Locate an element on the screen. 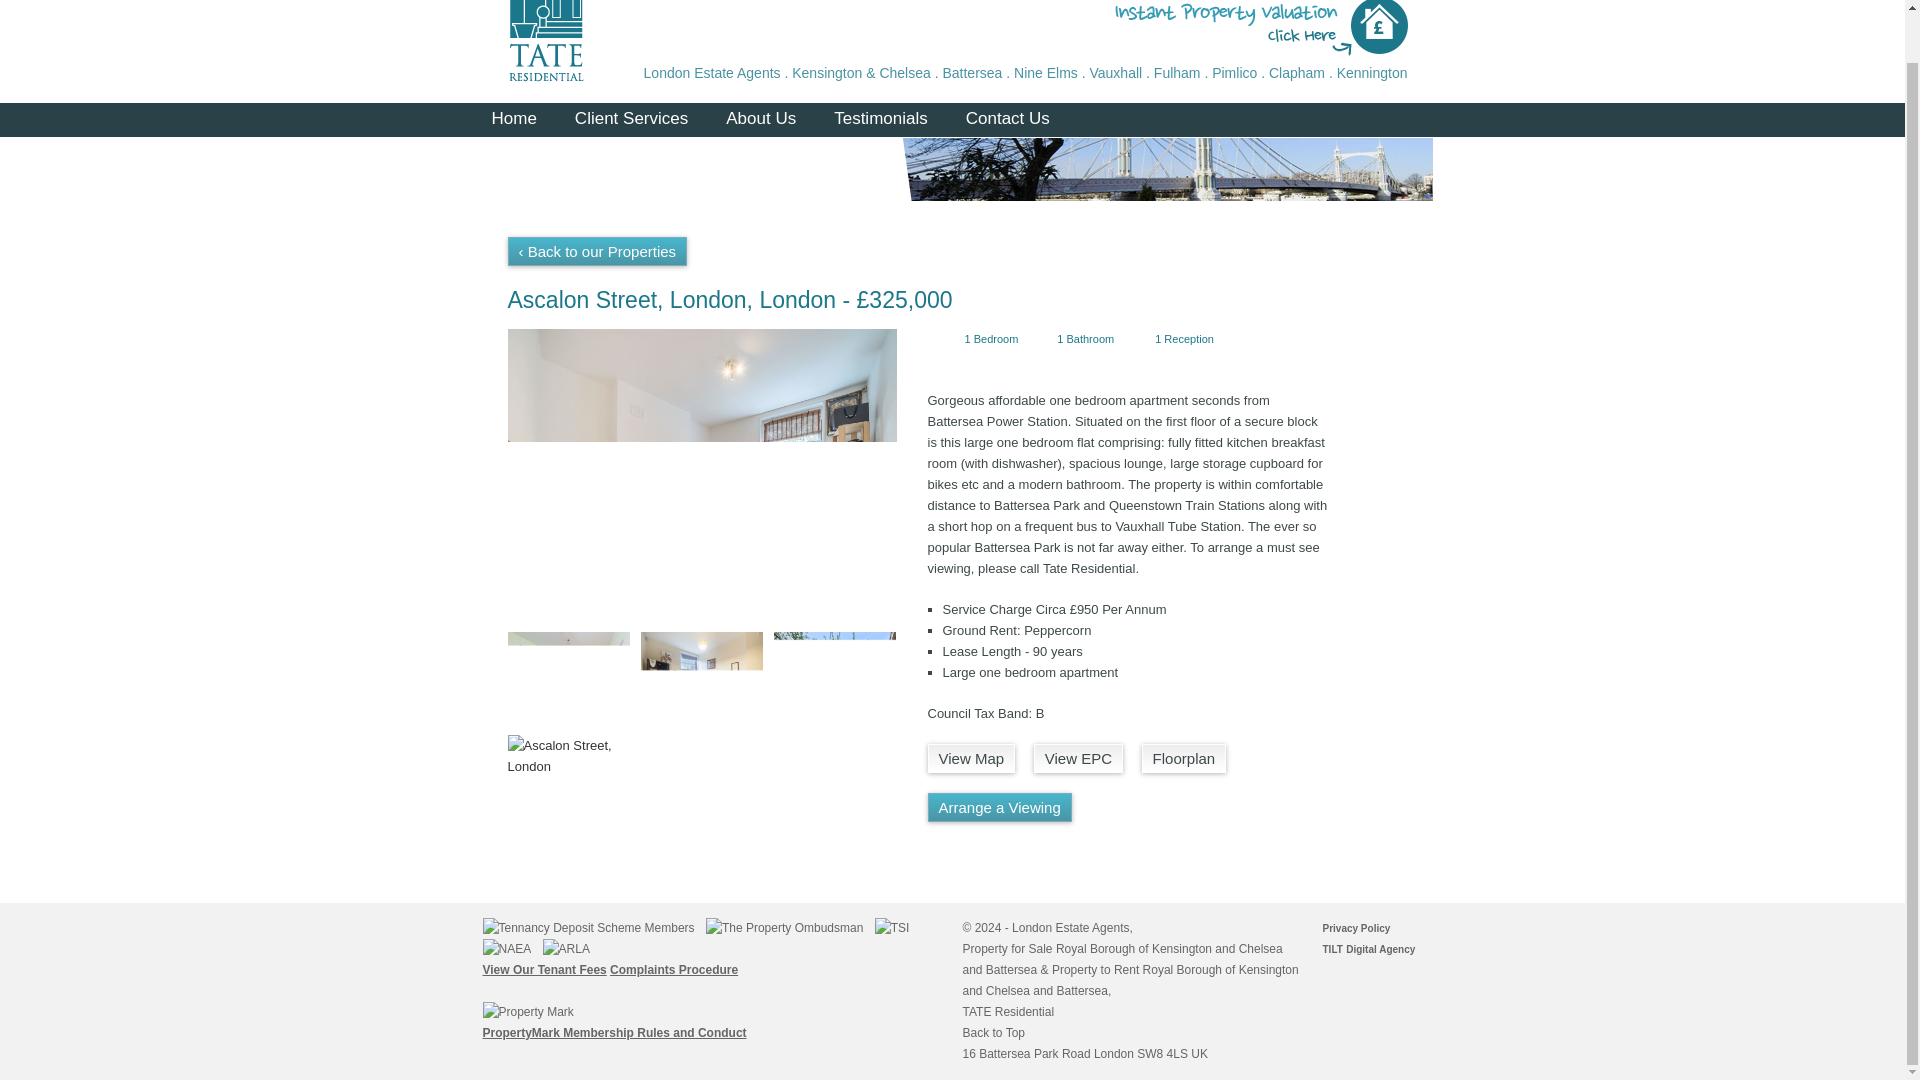  Complaints Procedure is located at coordinates (674, 970).